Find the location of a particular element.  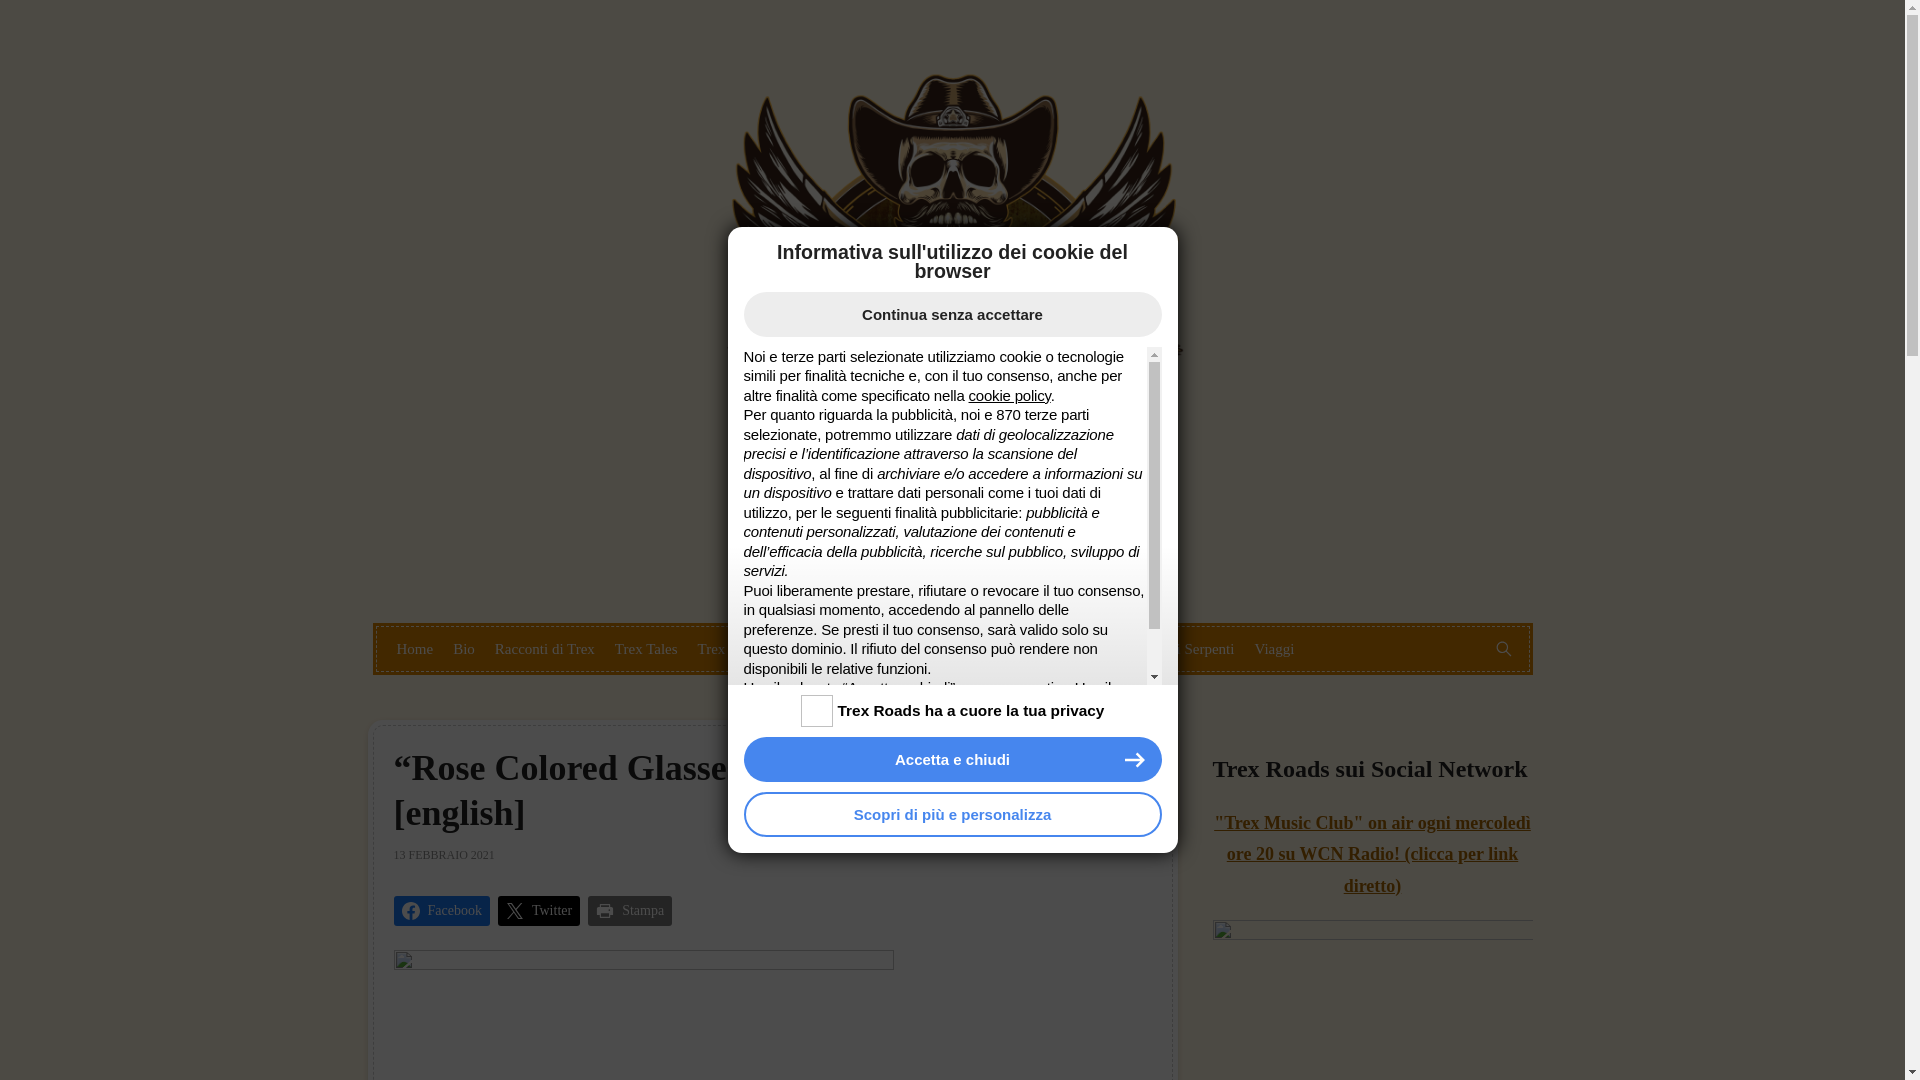

13 FEBBRAIO 2021 is located at coordinates (444, 854).